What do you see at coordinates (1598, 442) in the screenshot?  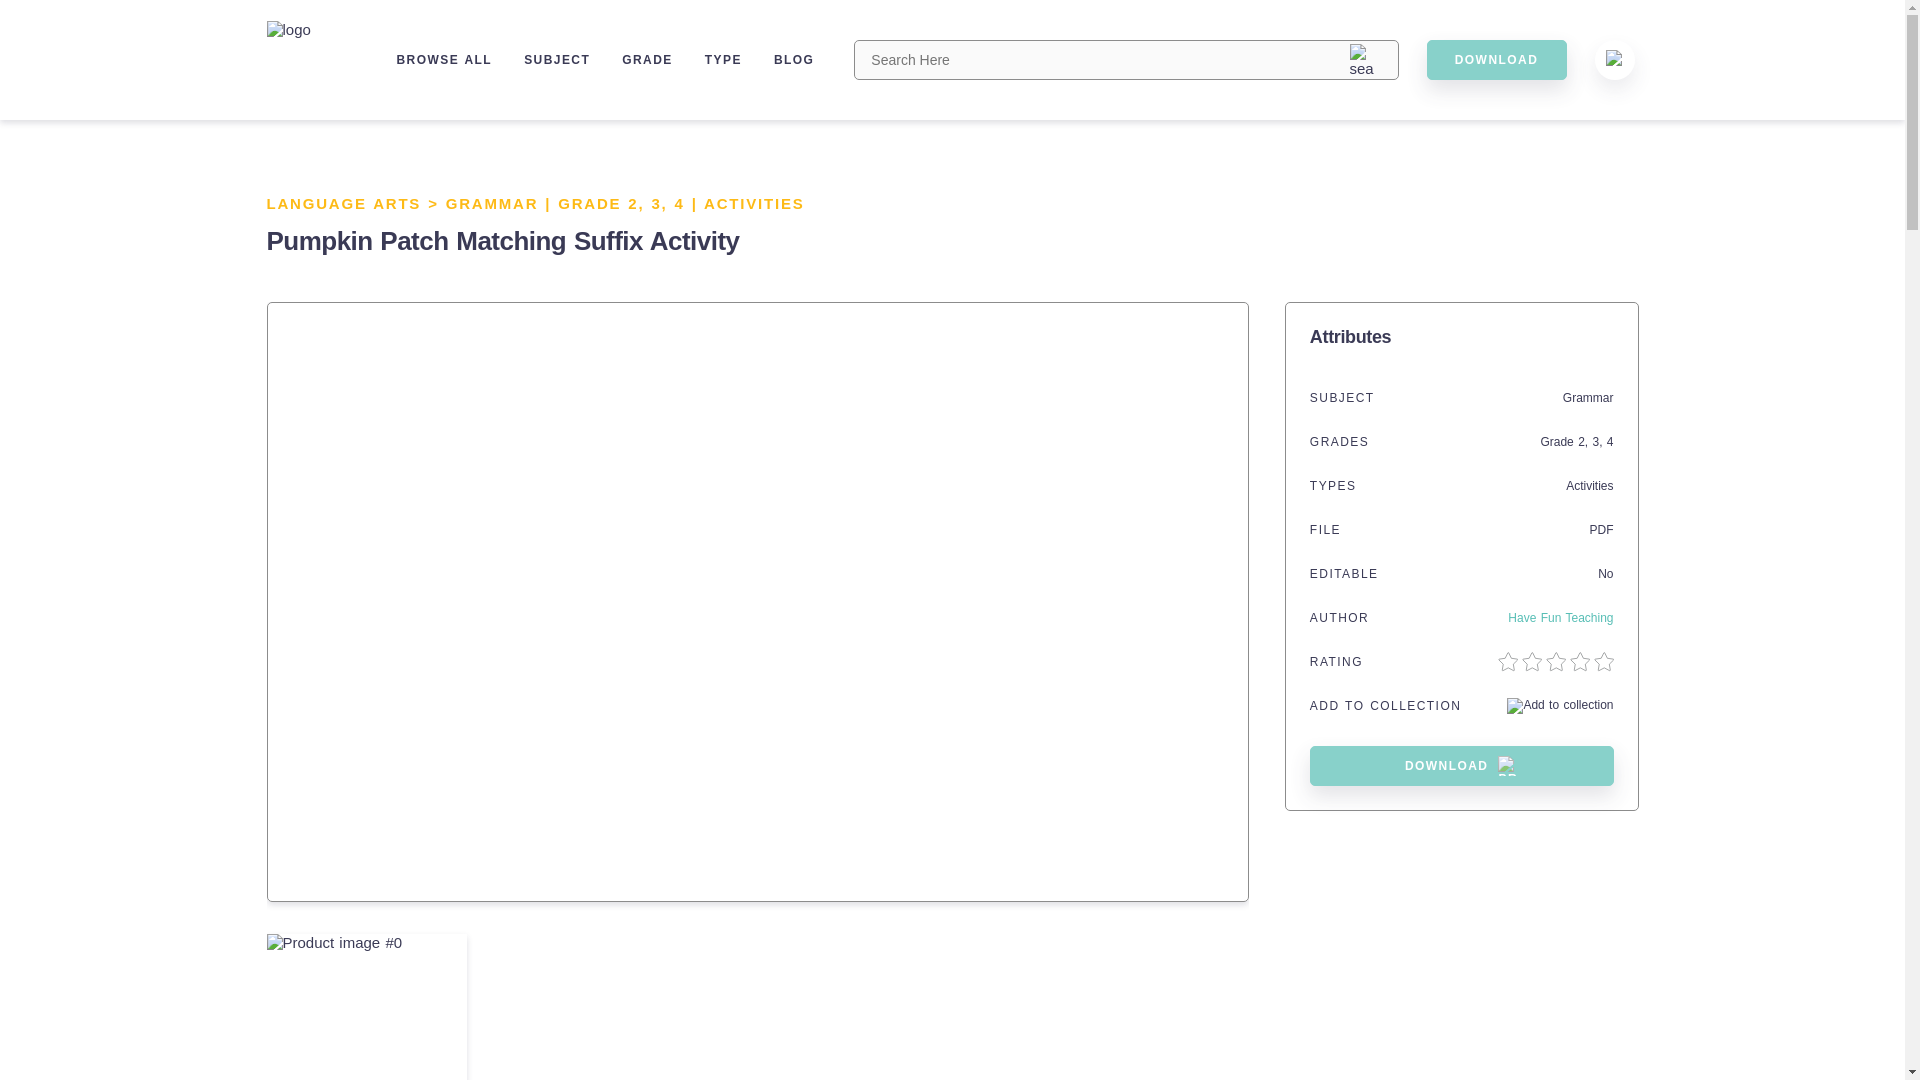 I see `3,` at bounding box center [1598, 442].